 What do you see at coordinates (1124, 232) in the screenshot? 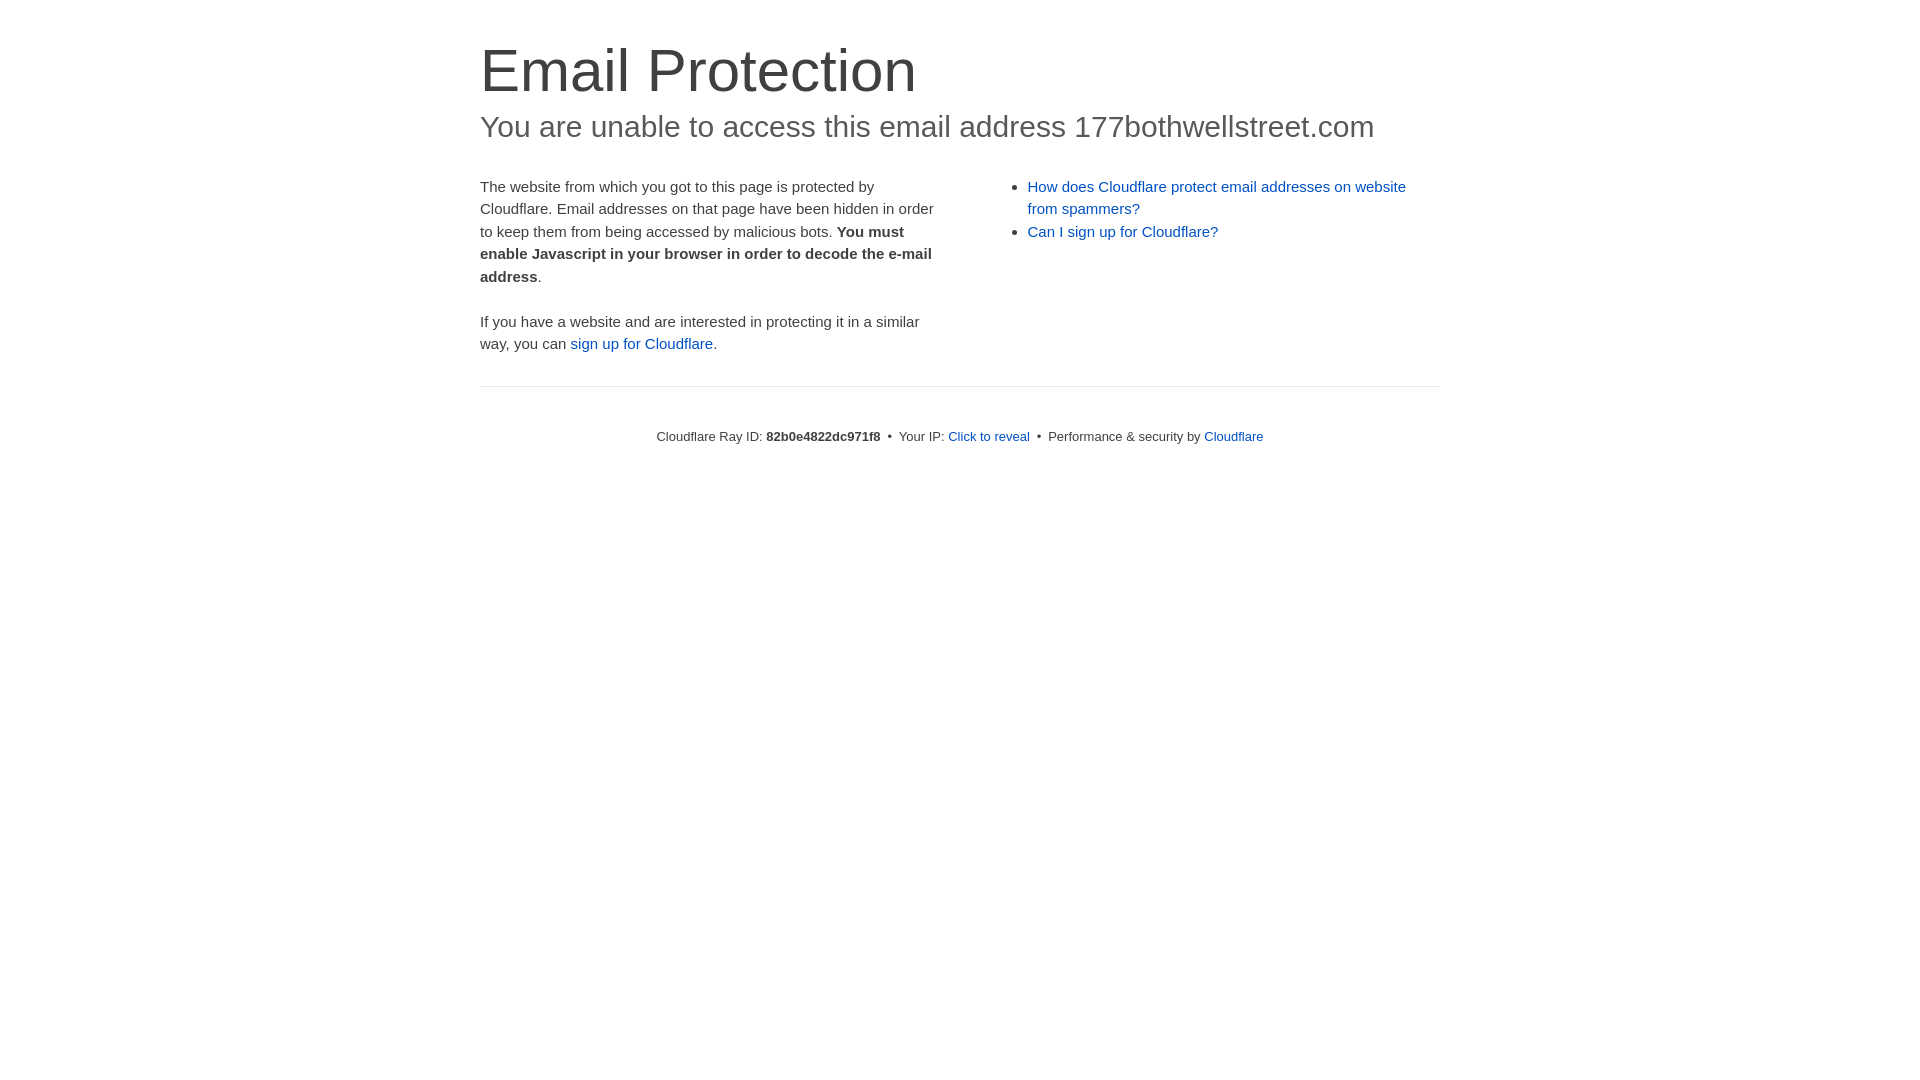
I see `Can I sign up for Cloudflare?` at bounding box center [1124, 232].